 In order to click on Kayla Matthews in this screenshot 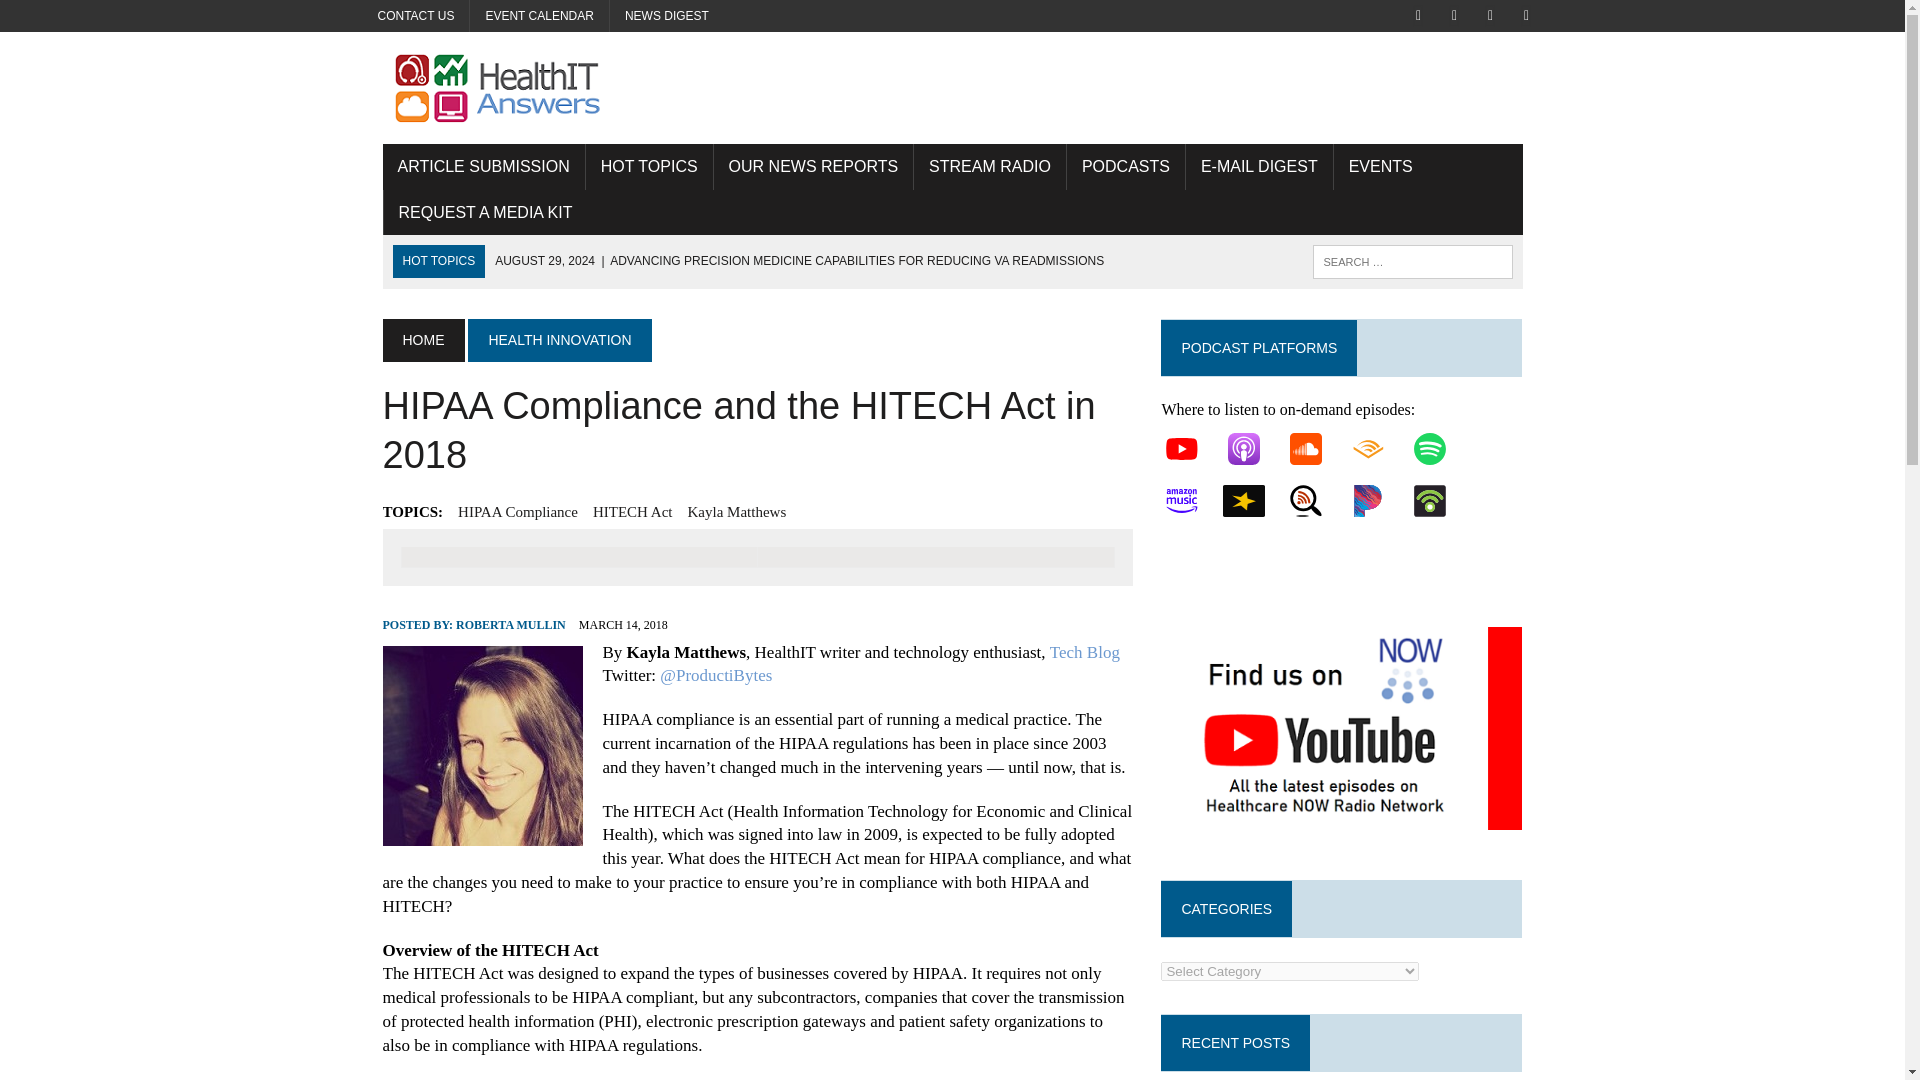, I will do `click(737, 512)`.